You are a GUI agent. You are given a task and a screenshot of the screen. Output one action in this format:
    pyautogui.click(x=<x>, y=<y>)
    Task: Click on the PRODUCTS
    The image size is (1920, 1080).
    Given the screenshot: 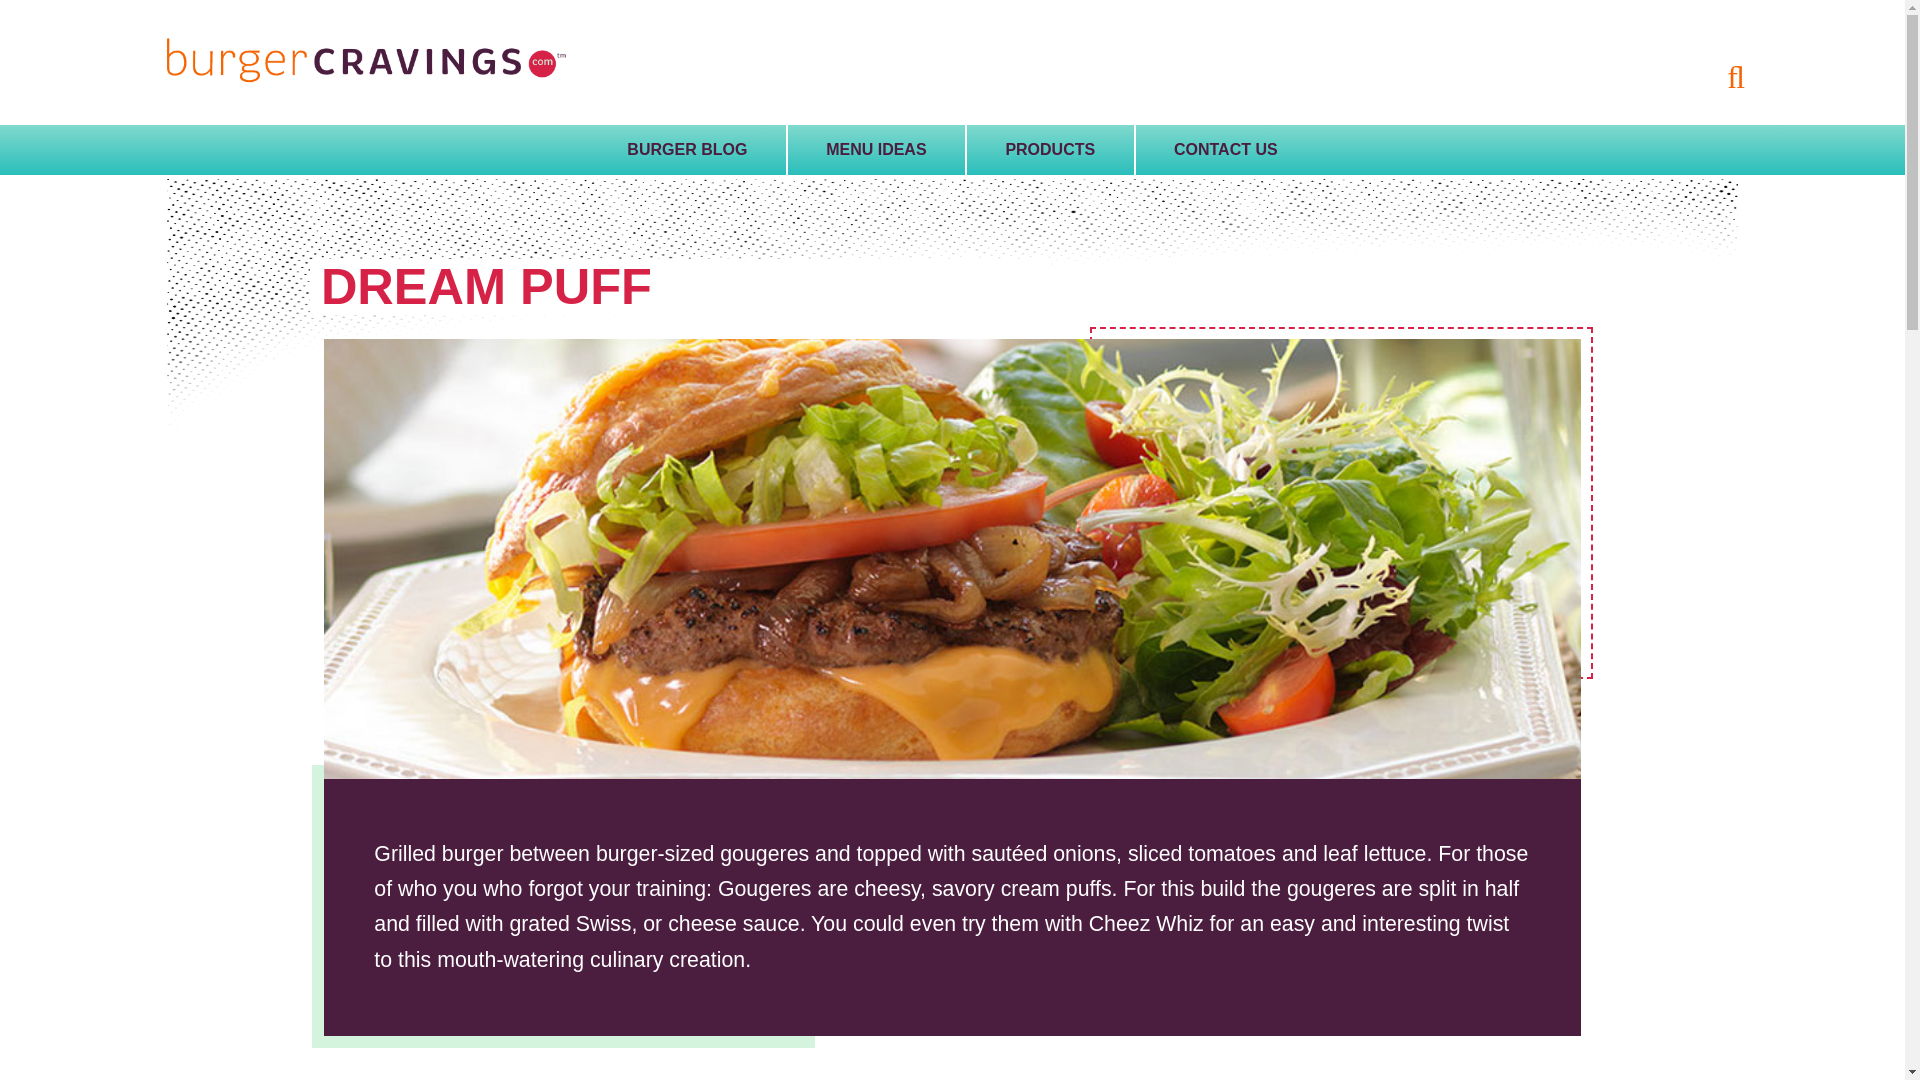 What is the action you would take?
    pyautogui.click(x=1050, y=150)
    